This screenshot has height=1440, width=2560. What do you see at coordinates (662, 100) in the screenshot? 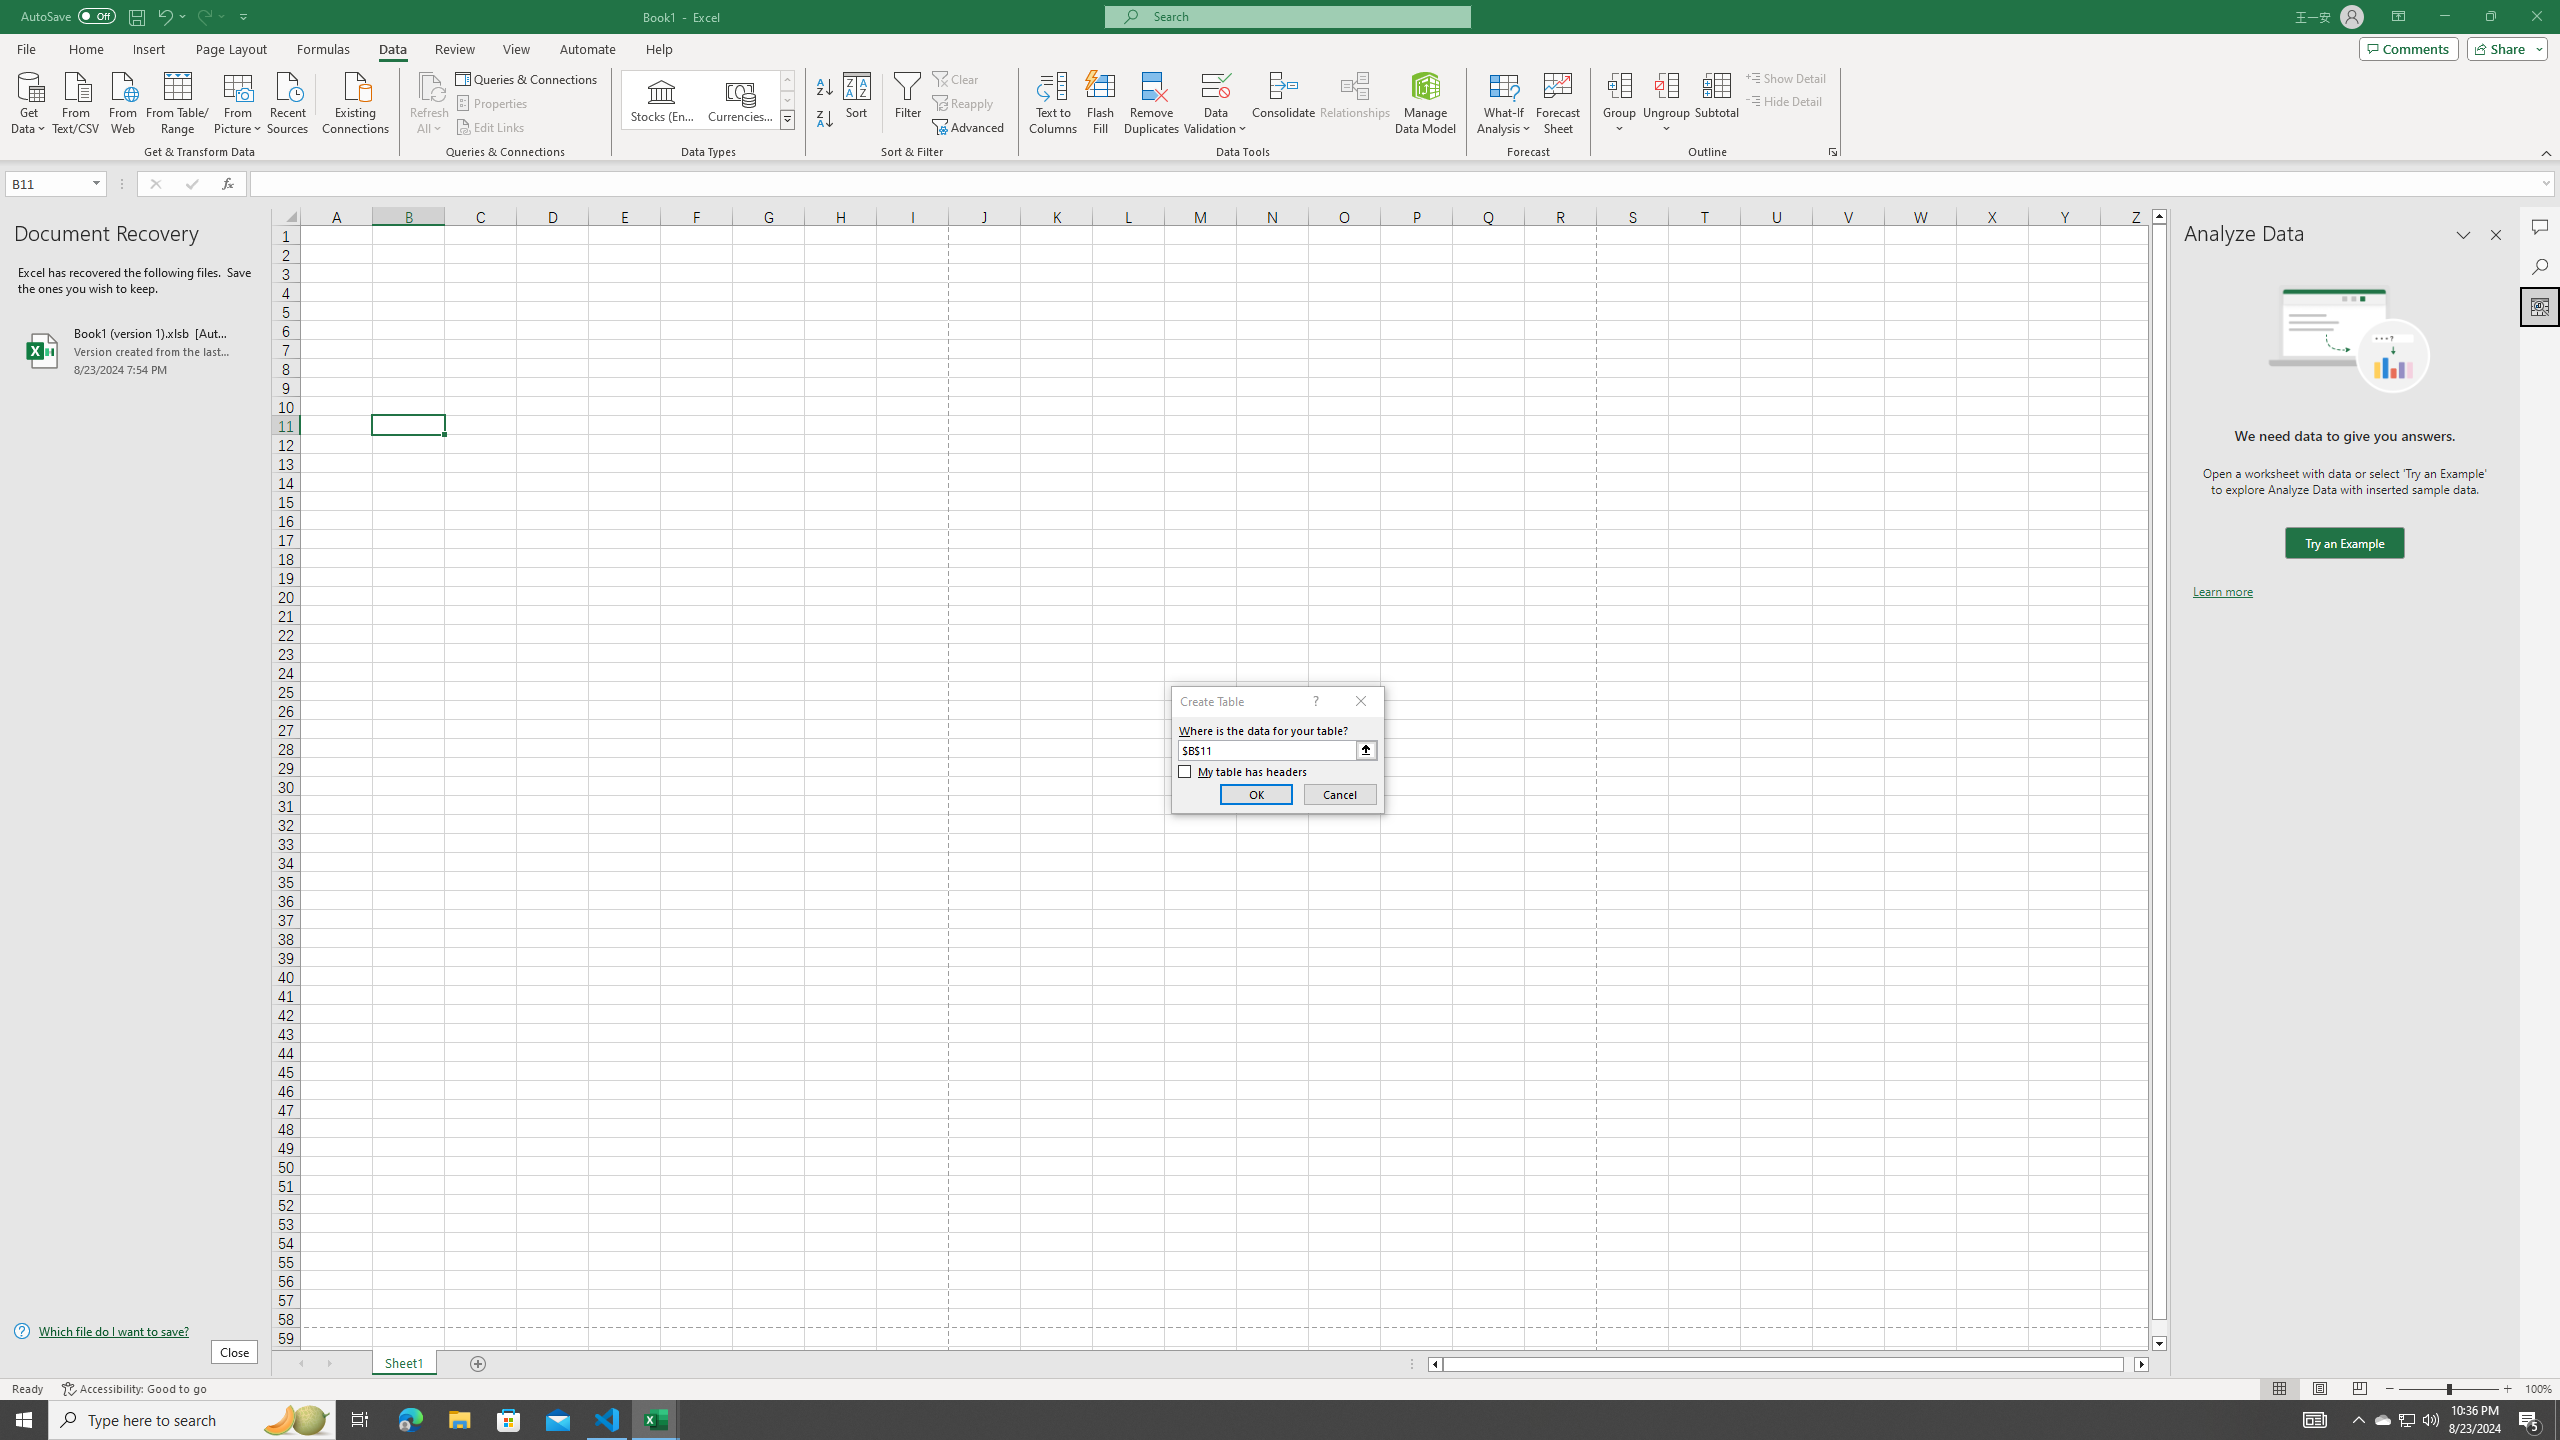
I see `Stocks (English)` at bounding box center [662, 100].